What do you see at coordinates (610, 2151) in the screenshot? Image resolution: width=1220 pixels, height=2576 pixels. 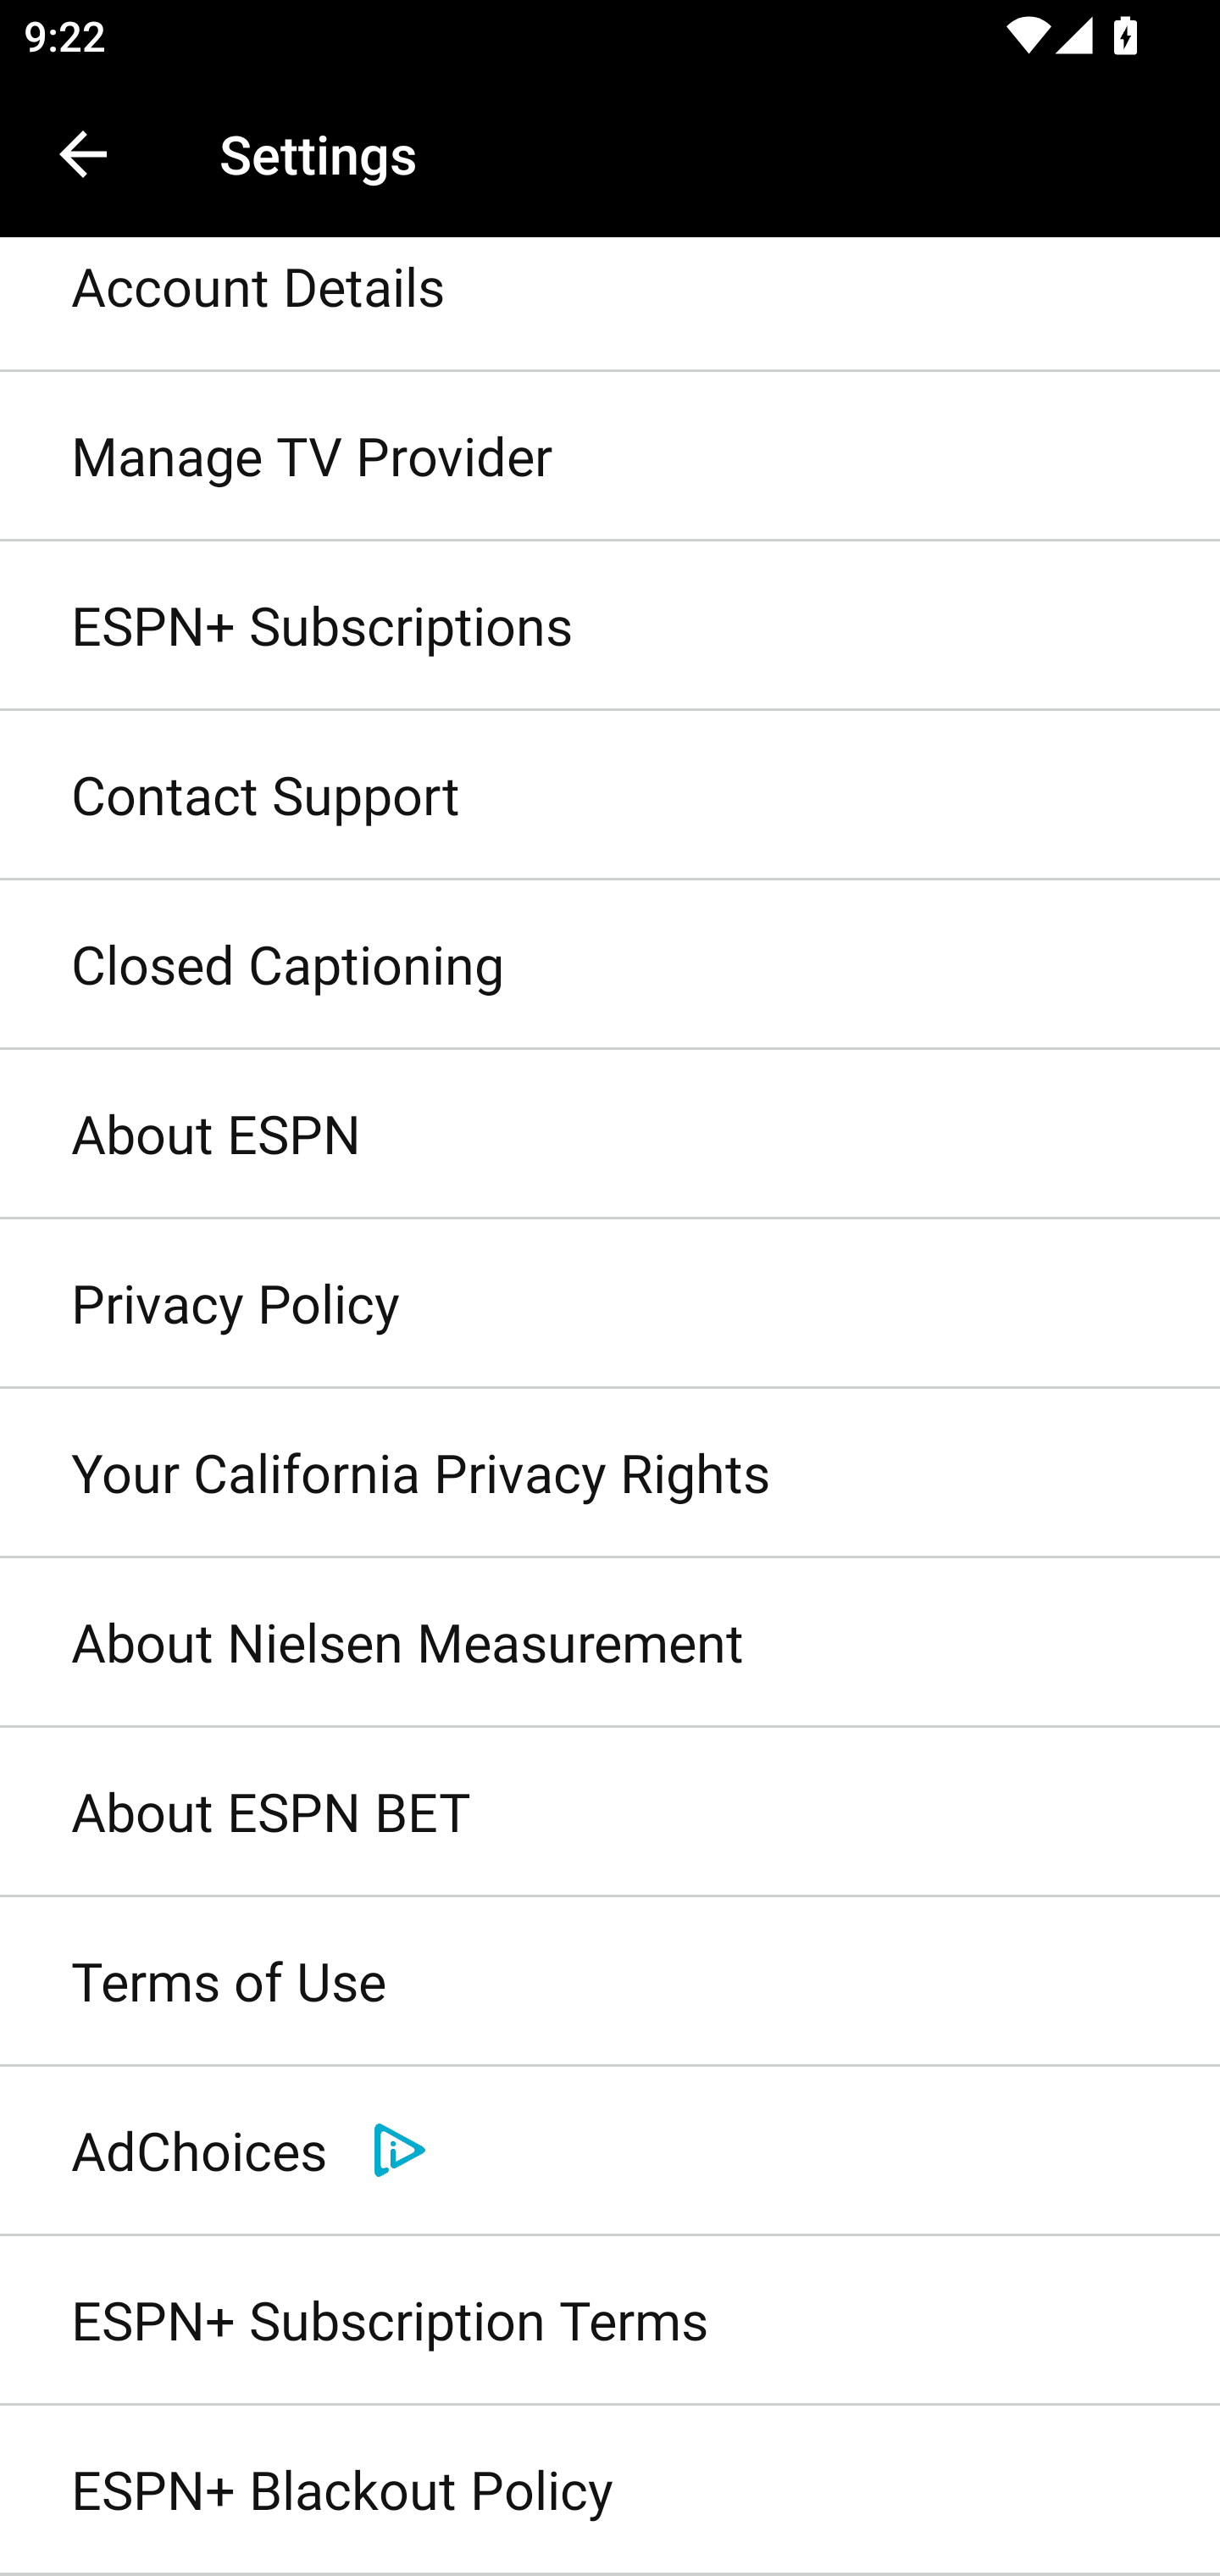 I see `AdChoices` at bounding box center [610, 2151].